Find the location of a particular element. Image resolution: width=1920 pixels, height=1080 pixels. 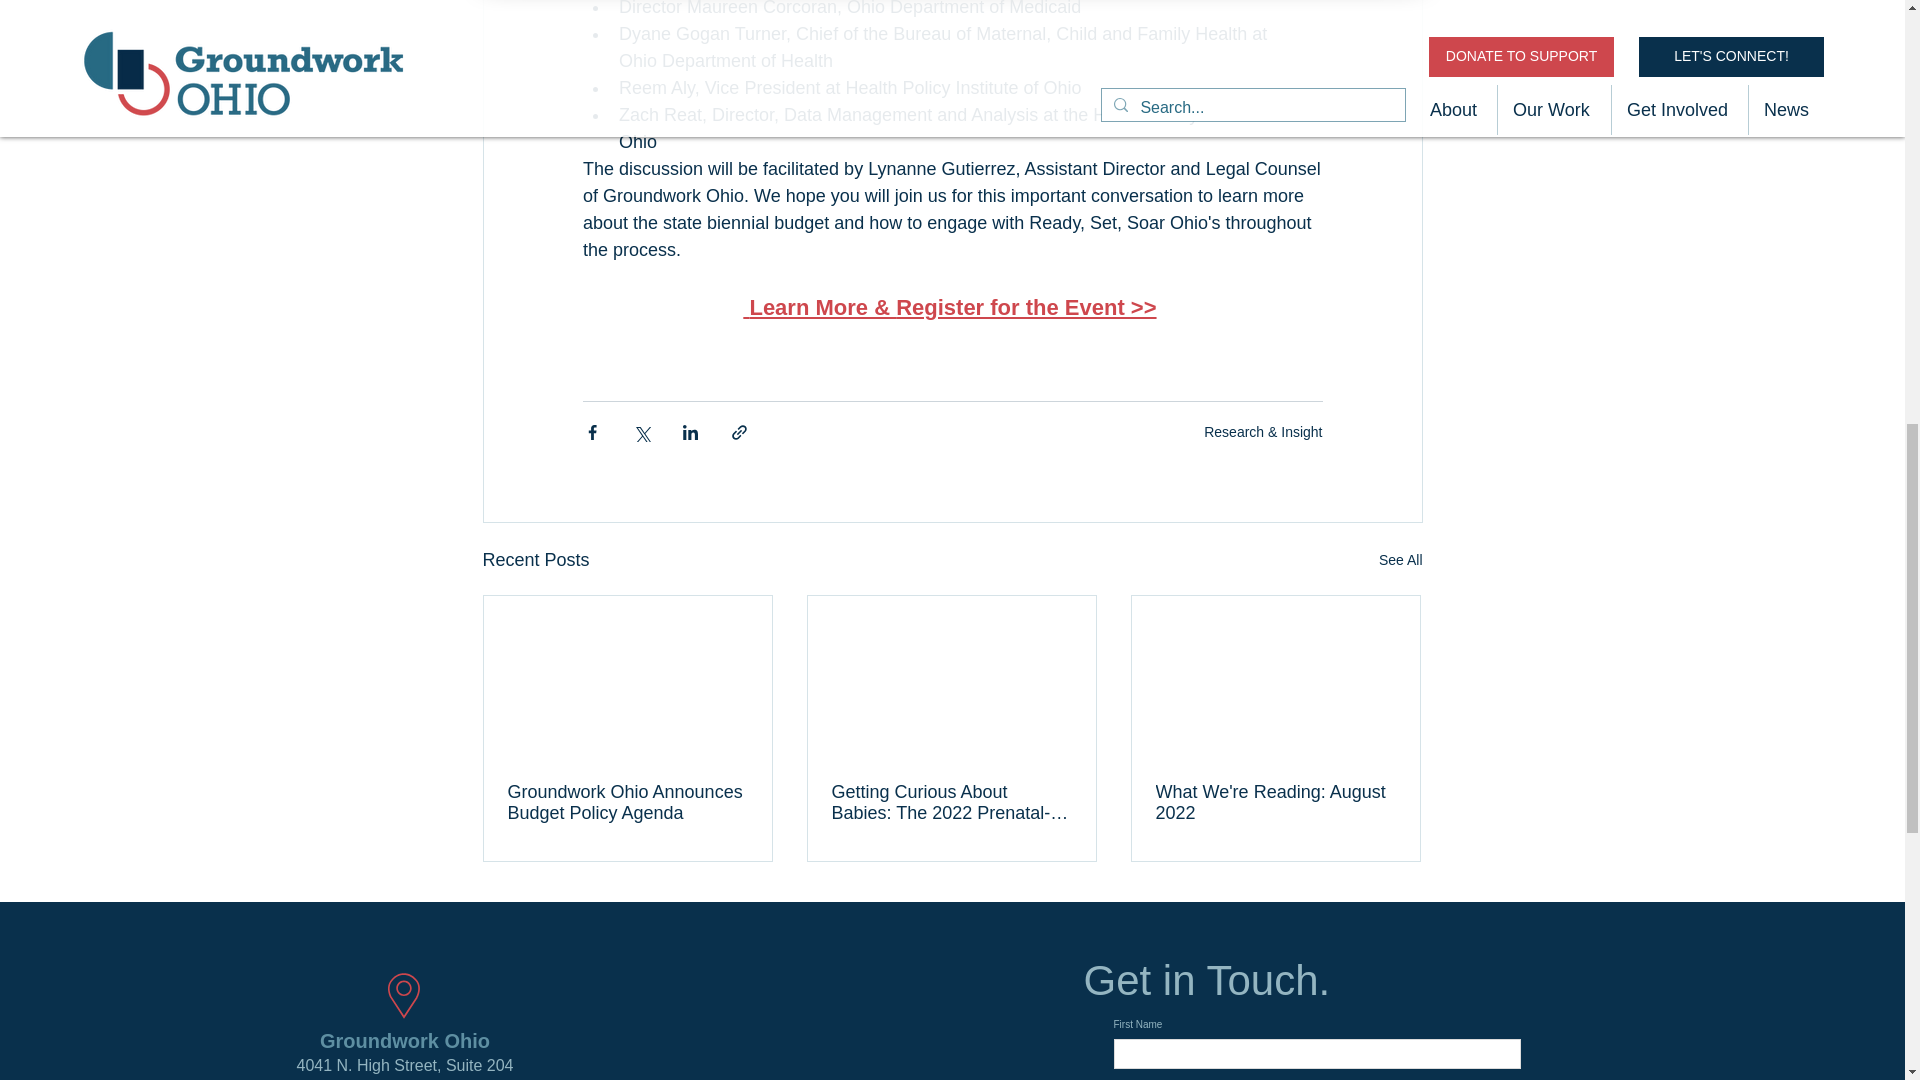

See All is located at coordinates (1400, 560).